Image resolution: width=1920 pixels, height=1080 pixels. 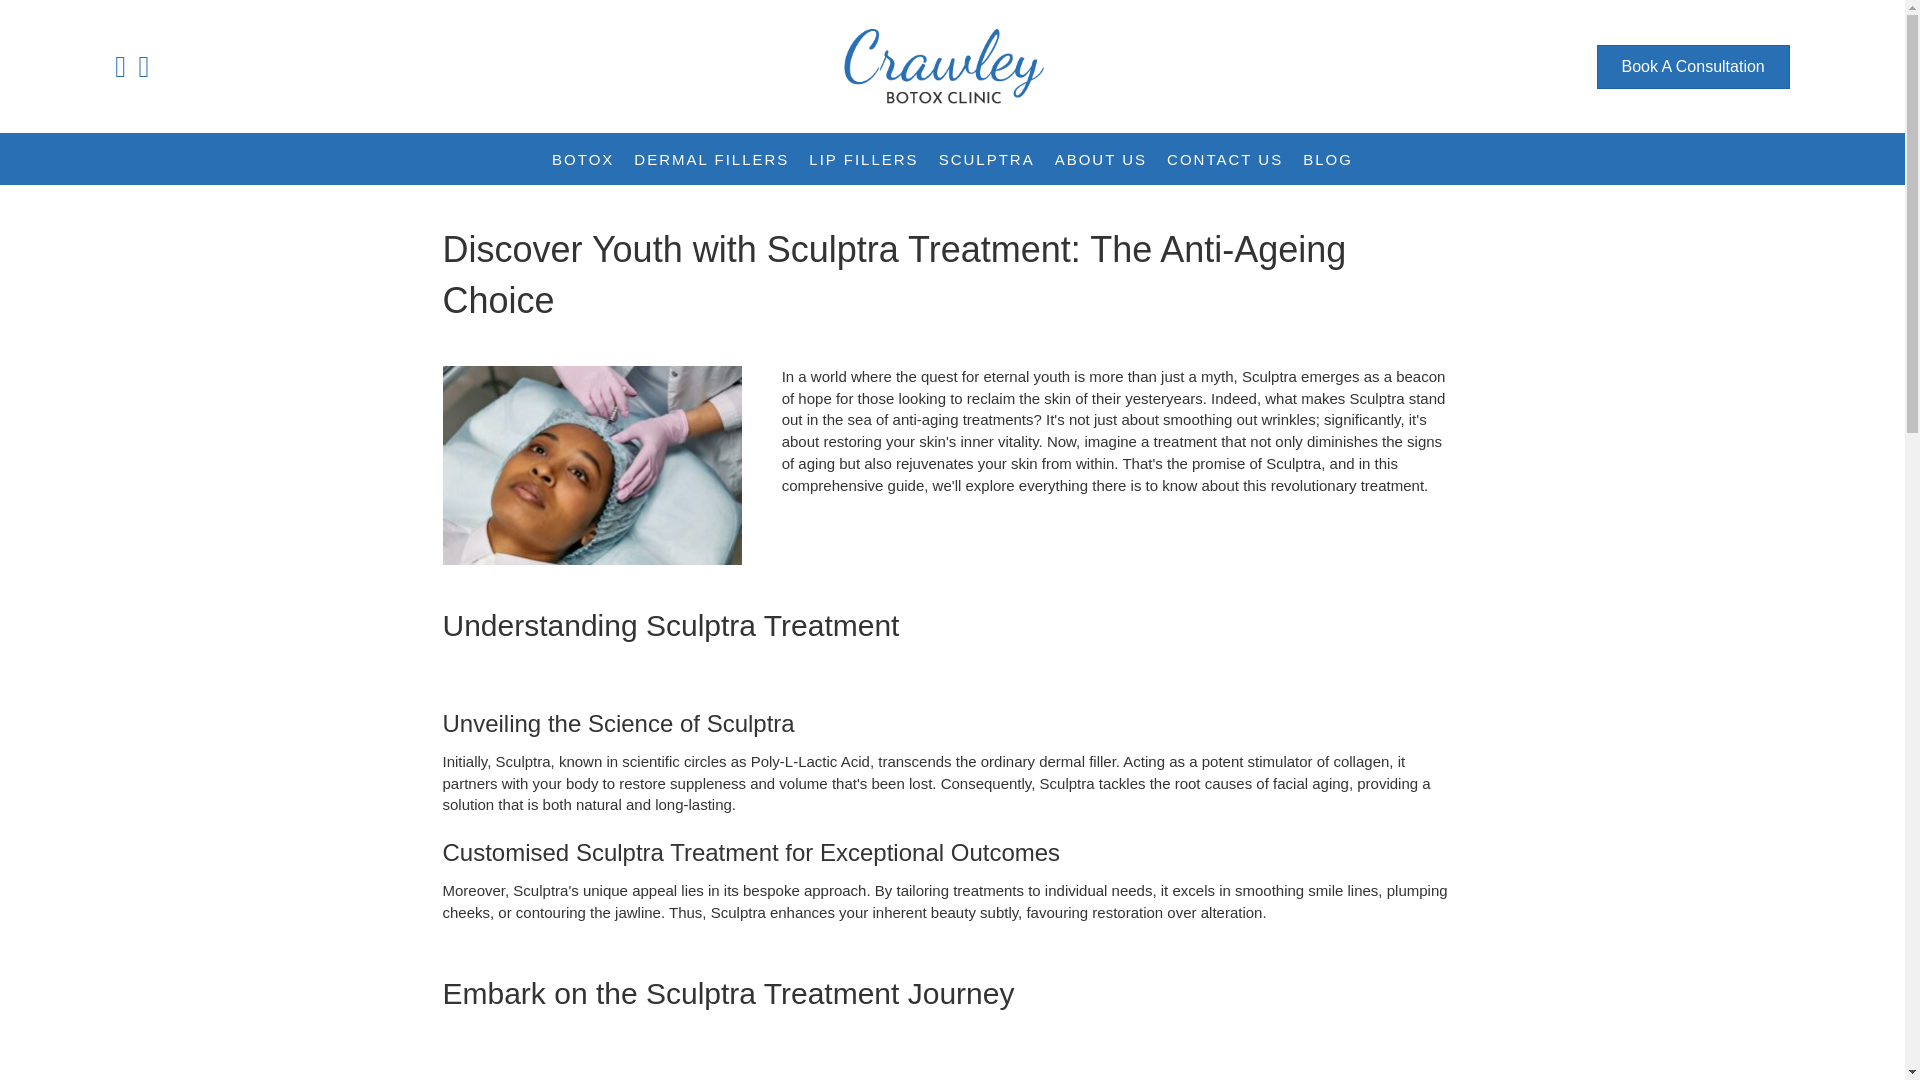 I want to click on CONTACT US, so click(x=1224, y=160).